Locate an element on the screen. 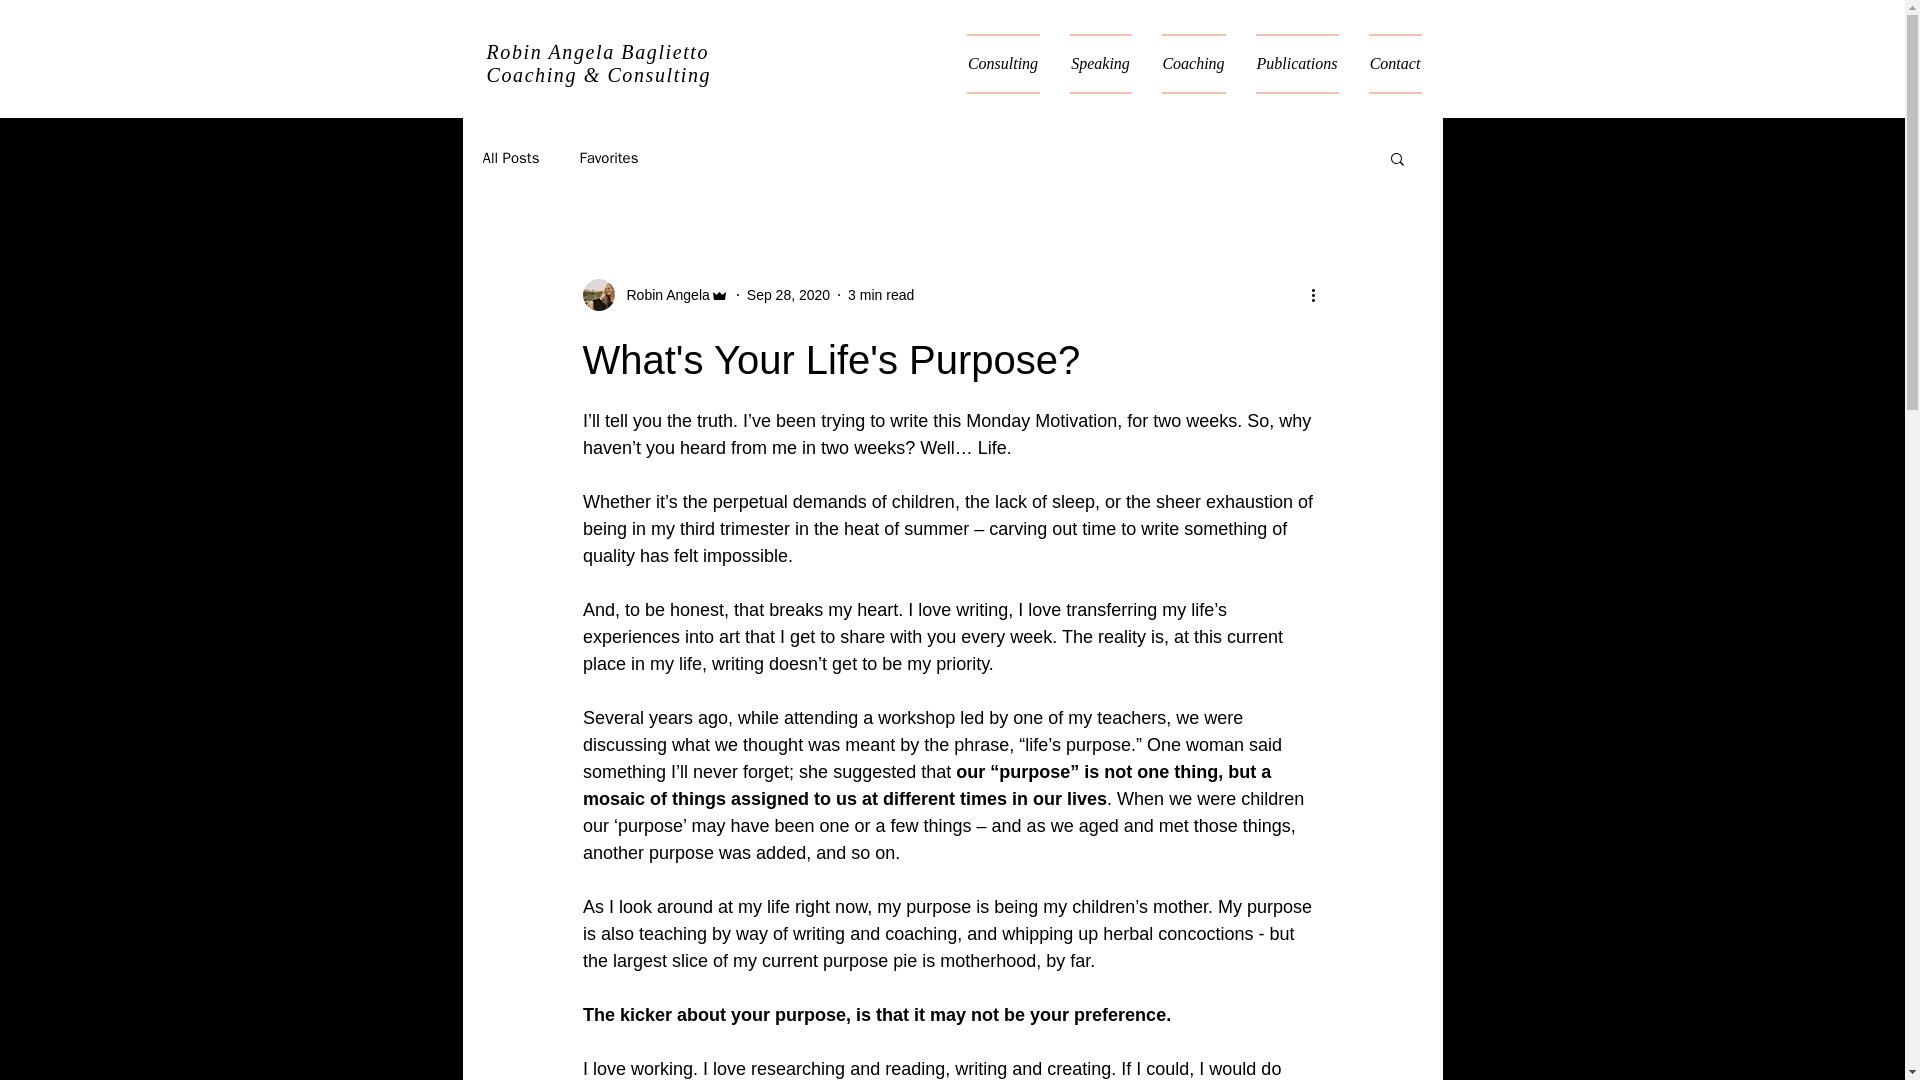 This screenshot has width=1920, height=1080. Sep 28, 2020 is located at coordinates (788, 294).